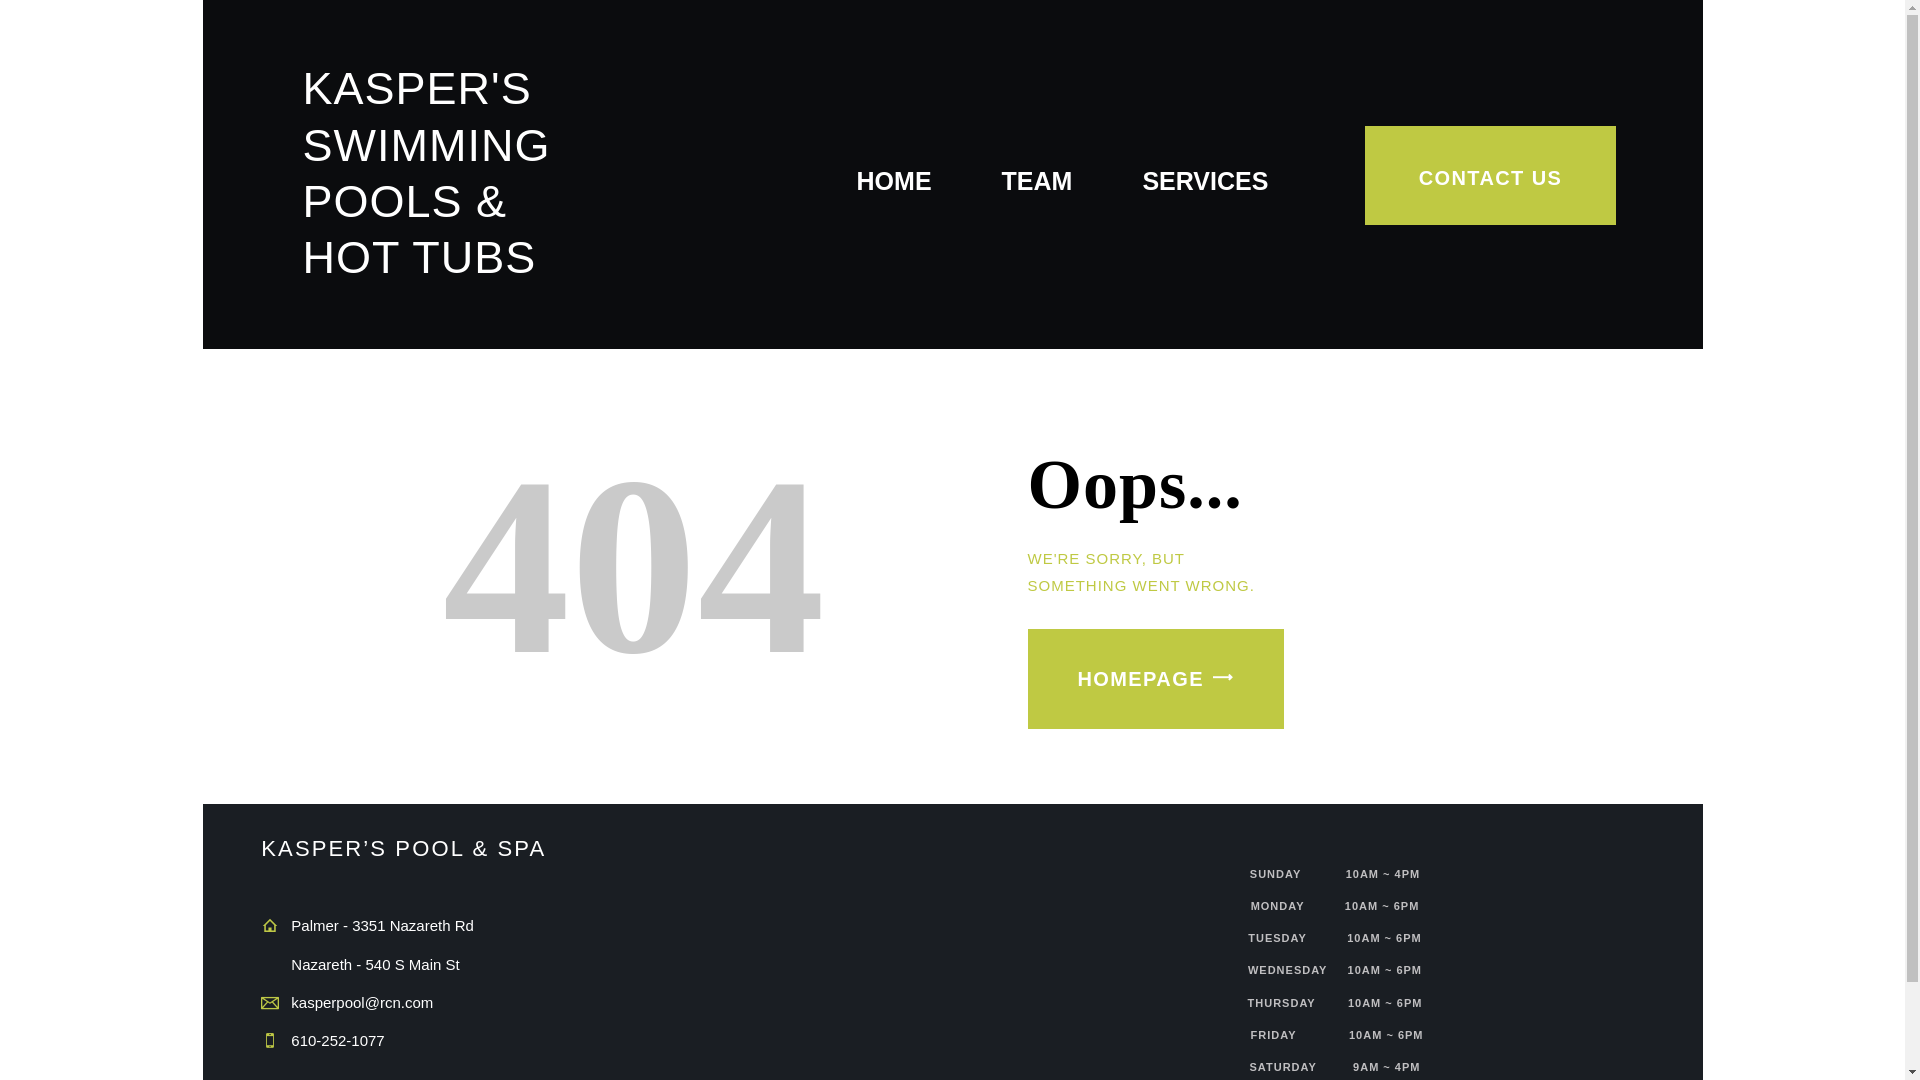 This screenshot has height=1080, width=1920. Describe the element at coordinates (1490, 175) in the screenshot. I see `CONTACT US` at that location.